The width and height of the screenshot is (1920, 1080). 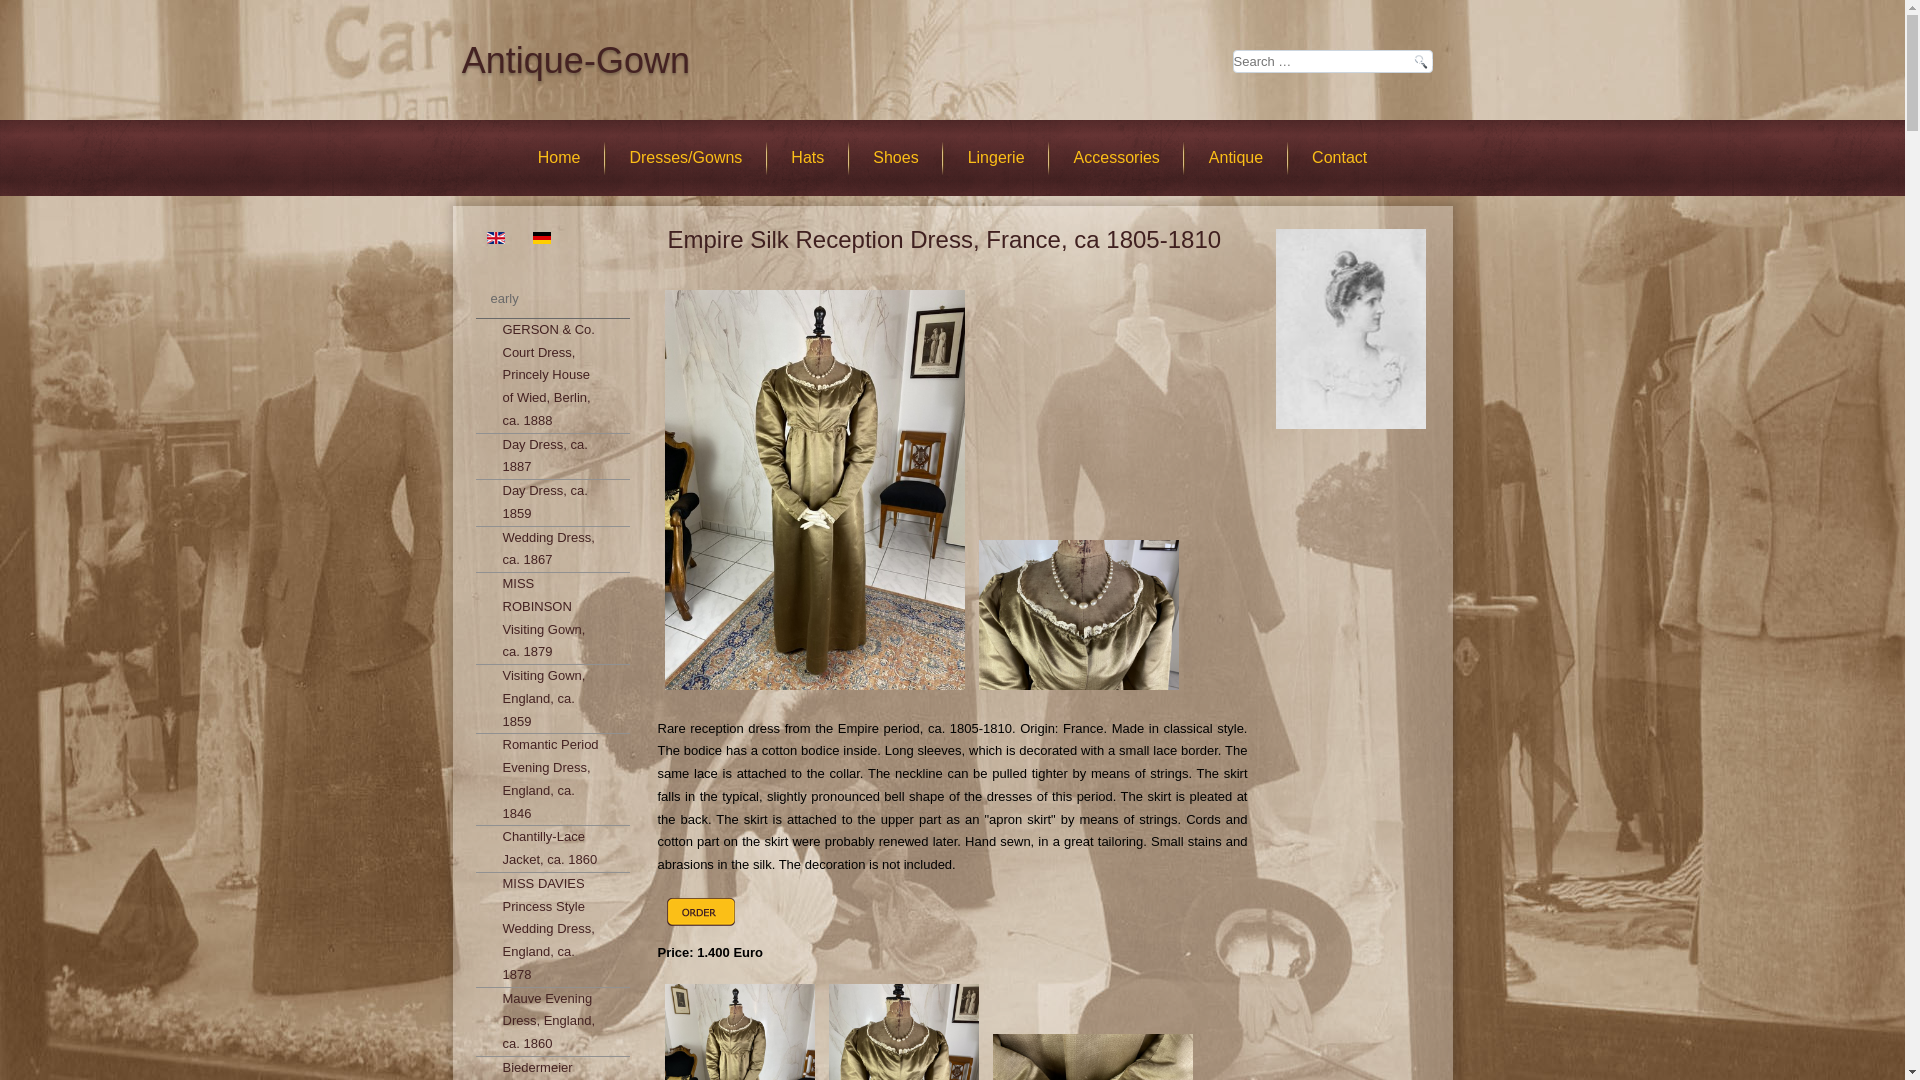 What do you see at coordinates (552, 618) in the screenshot?
I see `MISS ROBINSON Visiting Gown, ca. 1879` at bounding box center [552, 618].